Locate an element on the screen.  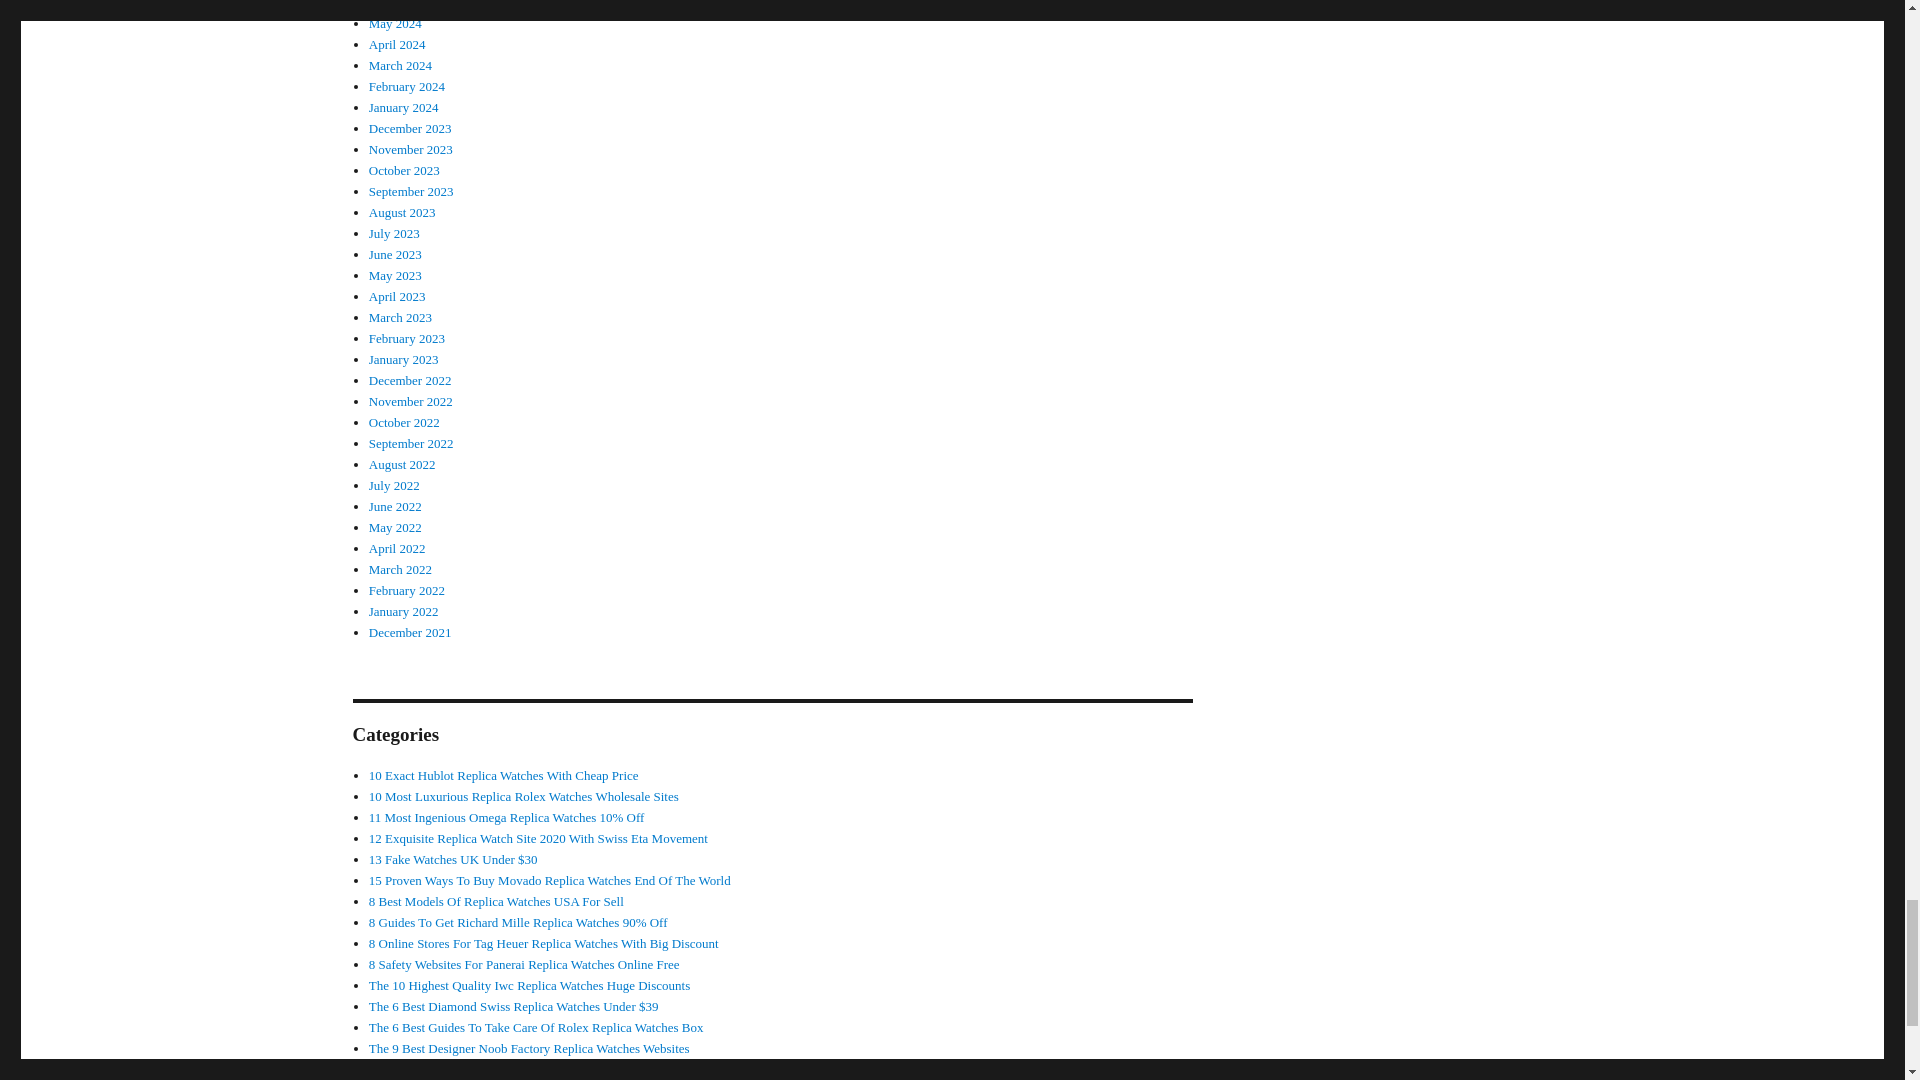
October 2022 is located at coordinates (404, 422).